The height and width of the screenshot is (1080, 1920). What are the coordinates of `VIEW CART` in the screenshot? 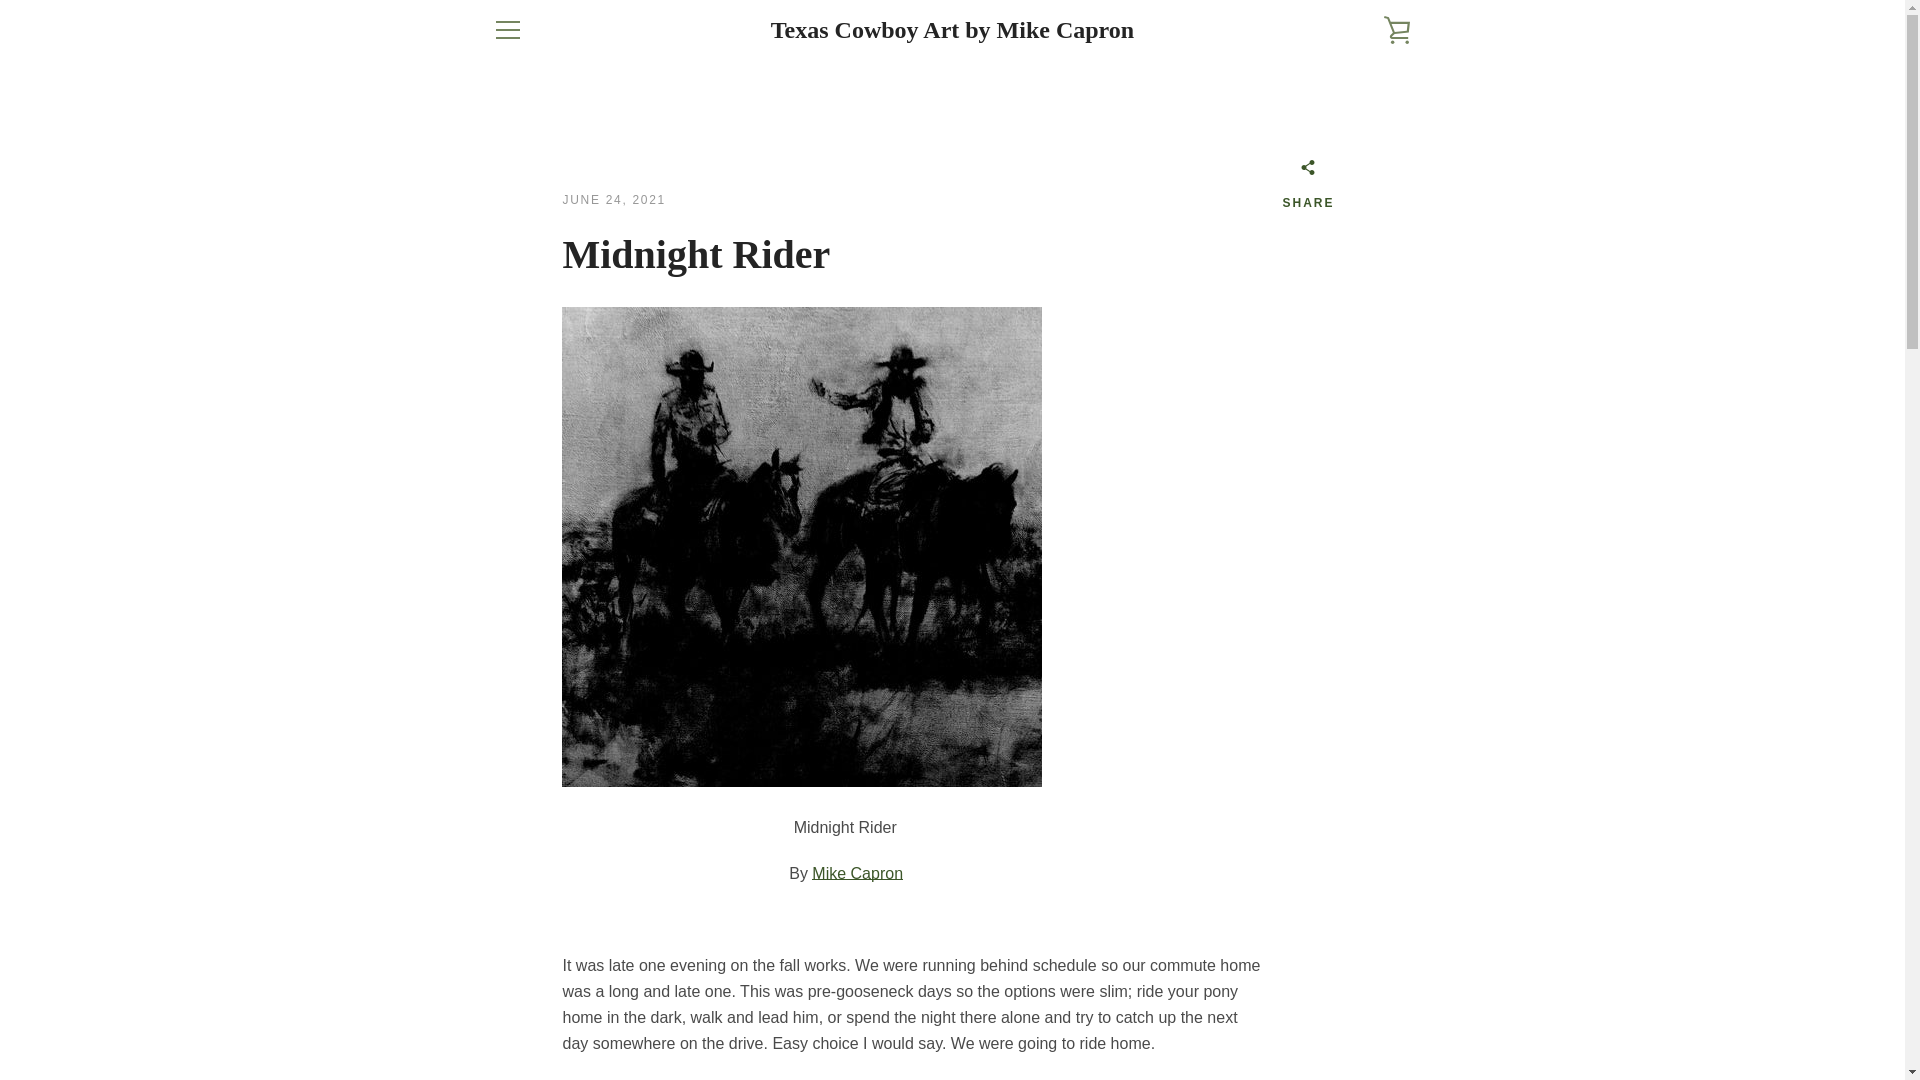 It's located at (1397, 30).